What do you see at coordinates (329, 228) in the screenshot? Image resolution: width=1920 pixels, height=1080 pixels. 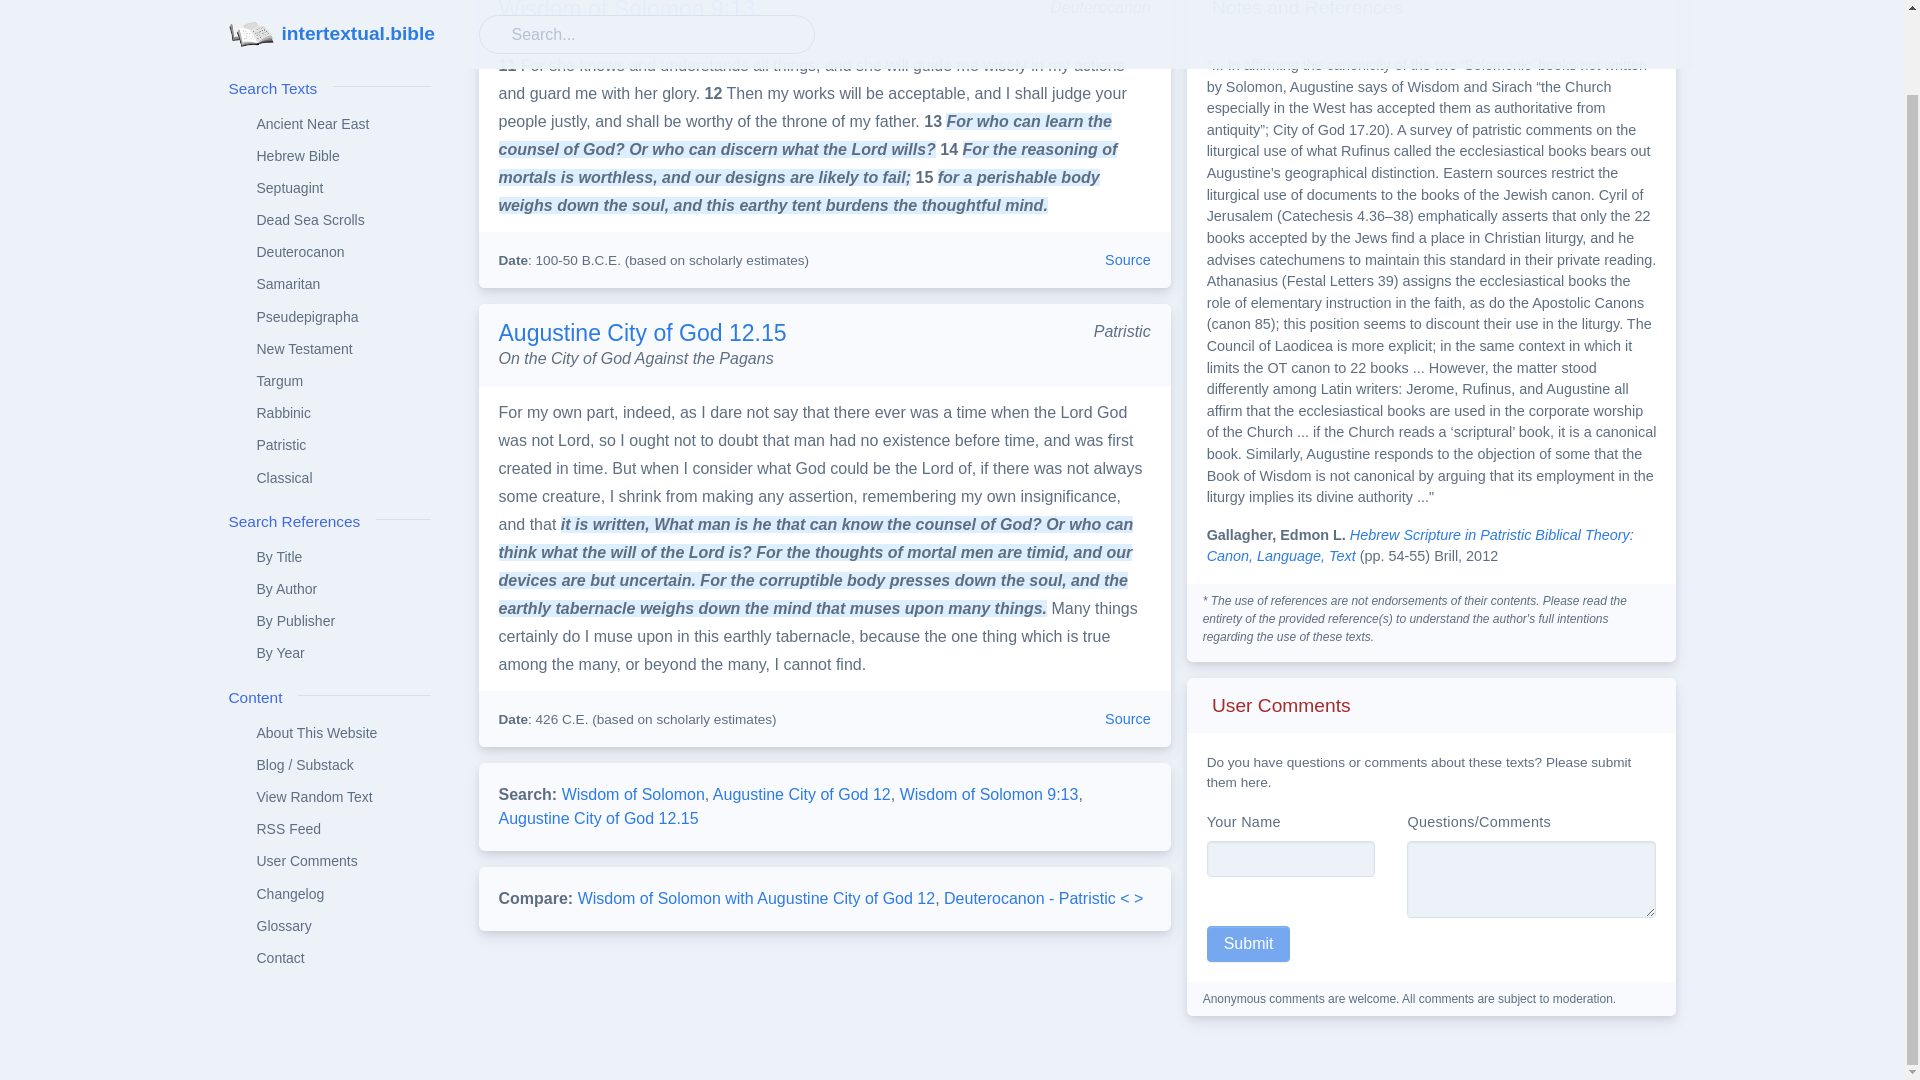 I see `Pseudepigrapha` at bounding box center [329, 228].